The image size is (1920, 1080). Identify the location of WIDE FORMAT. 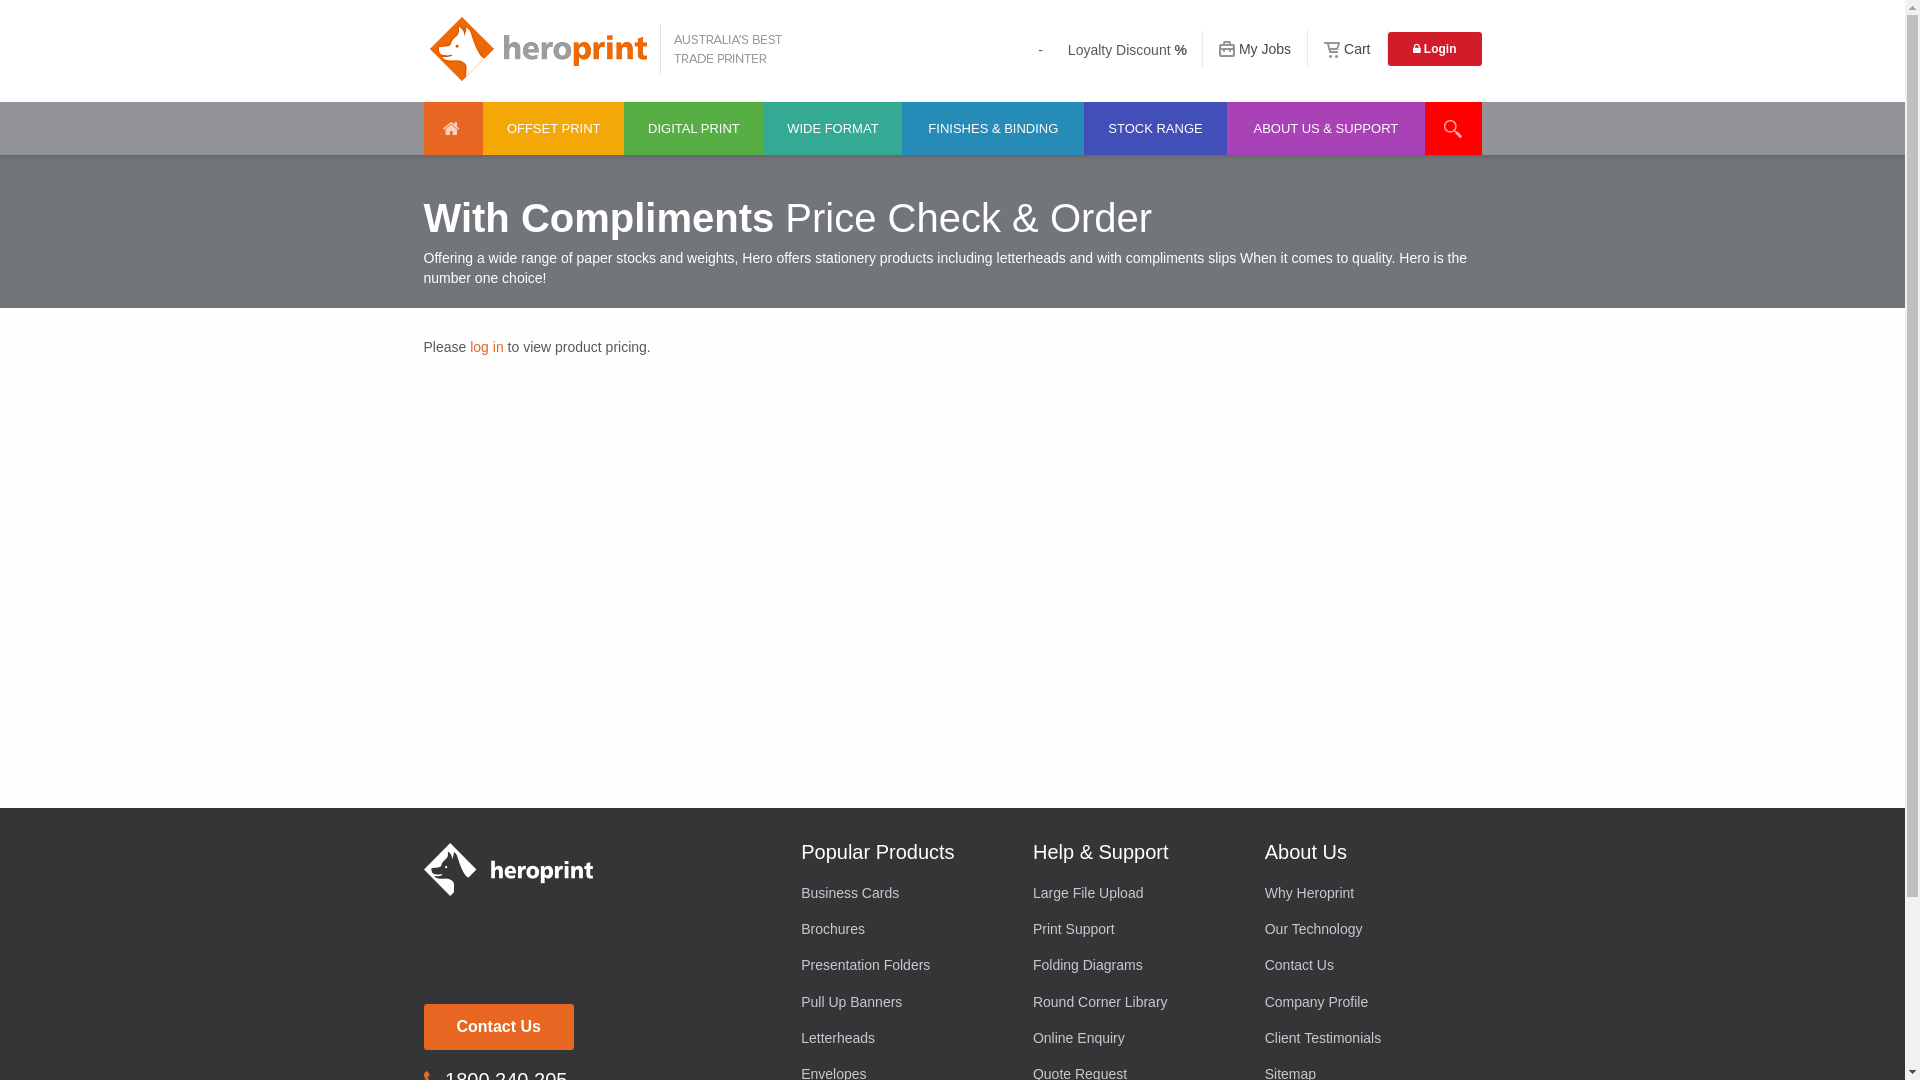
(832, 128).